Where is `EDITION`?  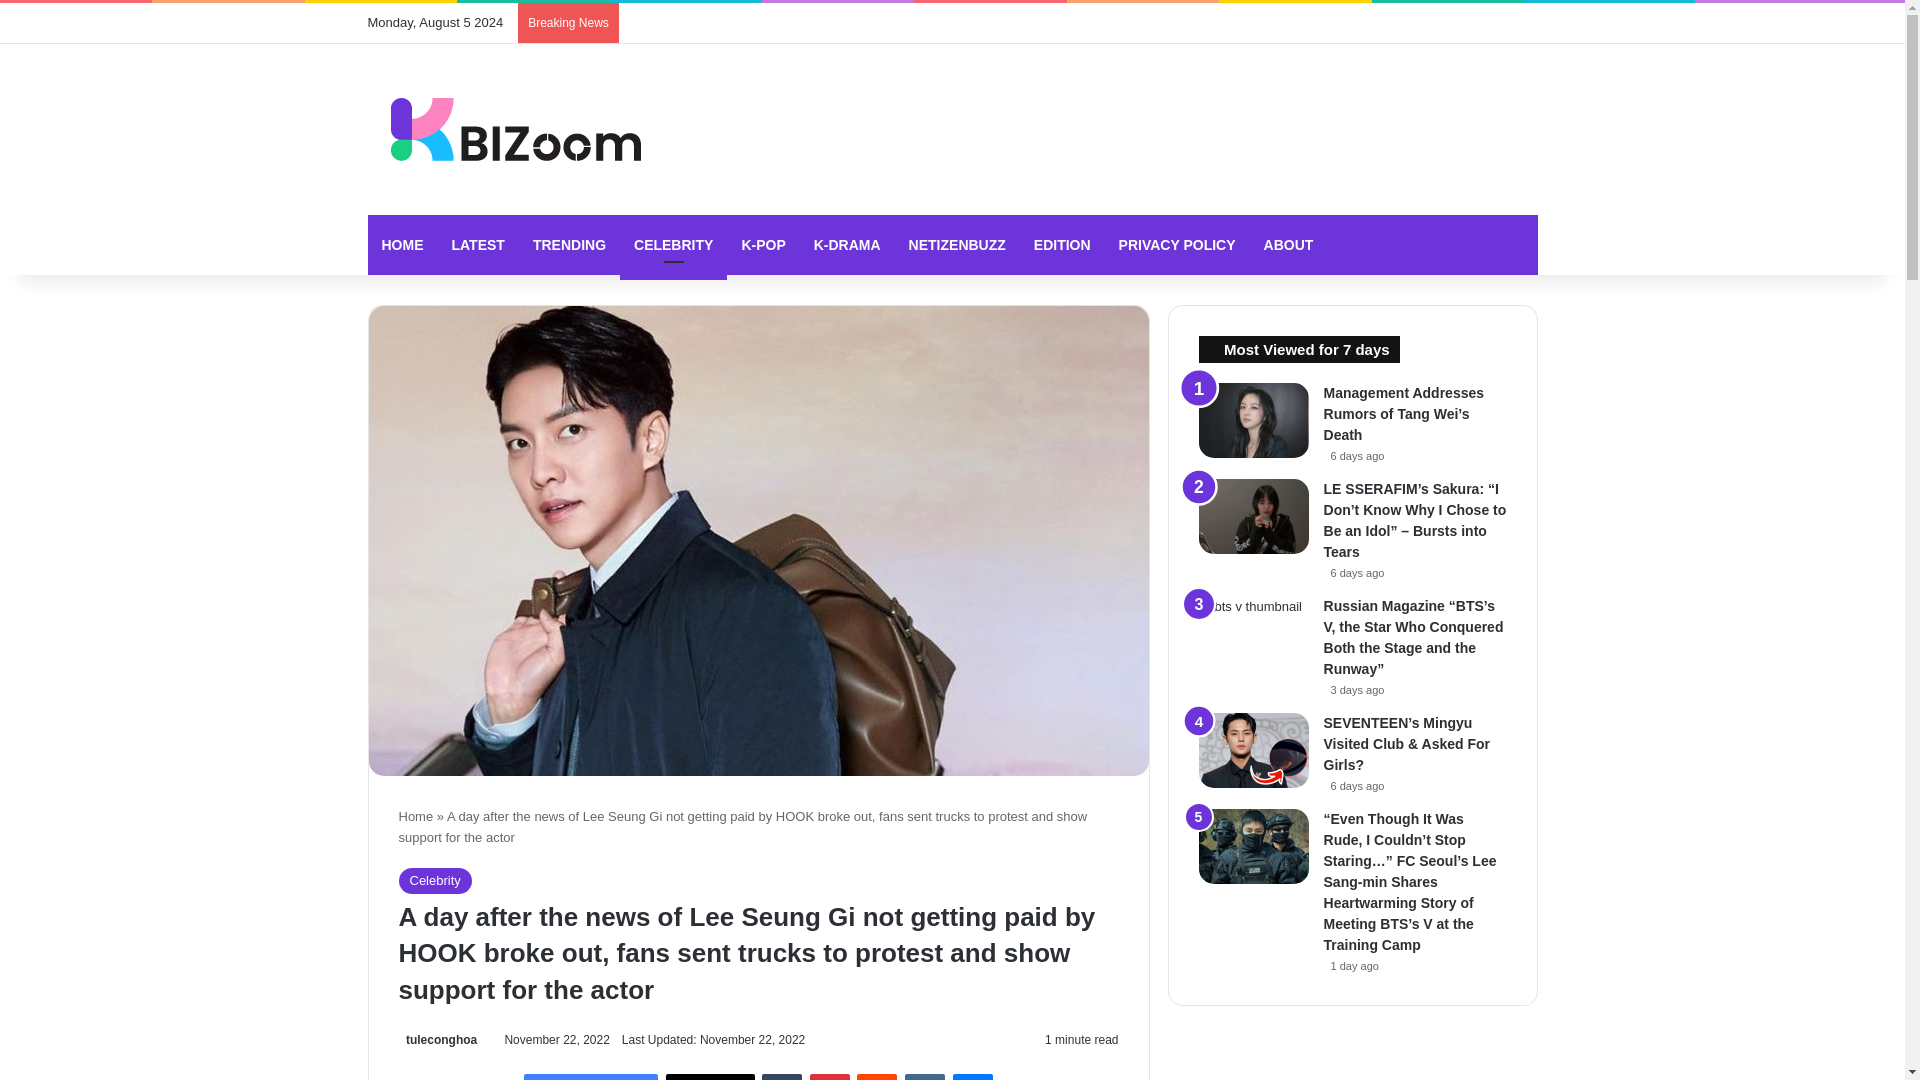 EDITION is located at coordinates (1062, 244).